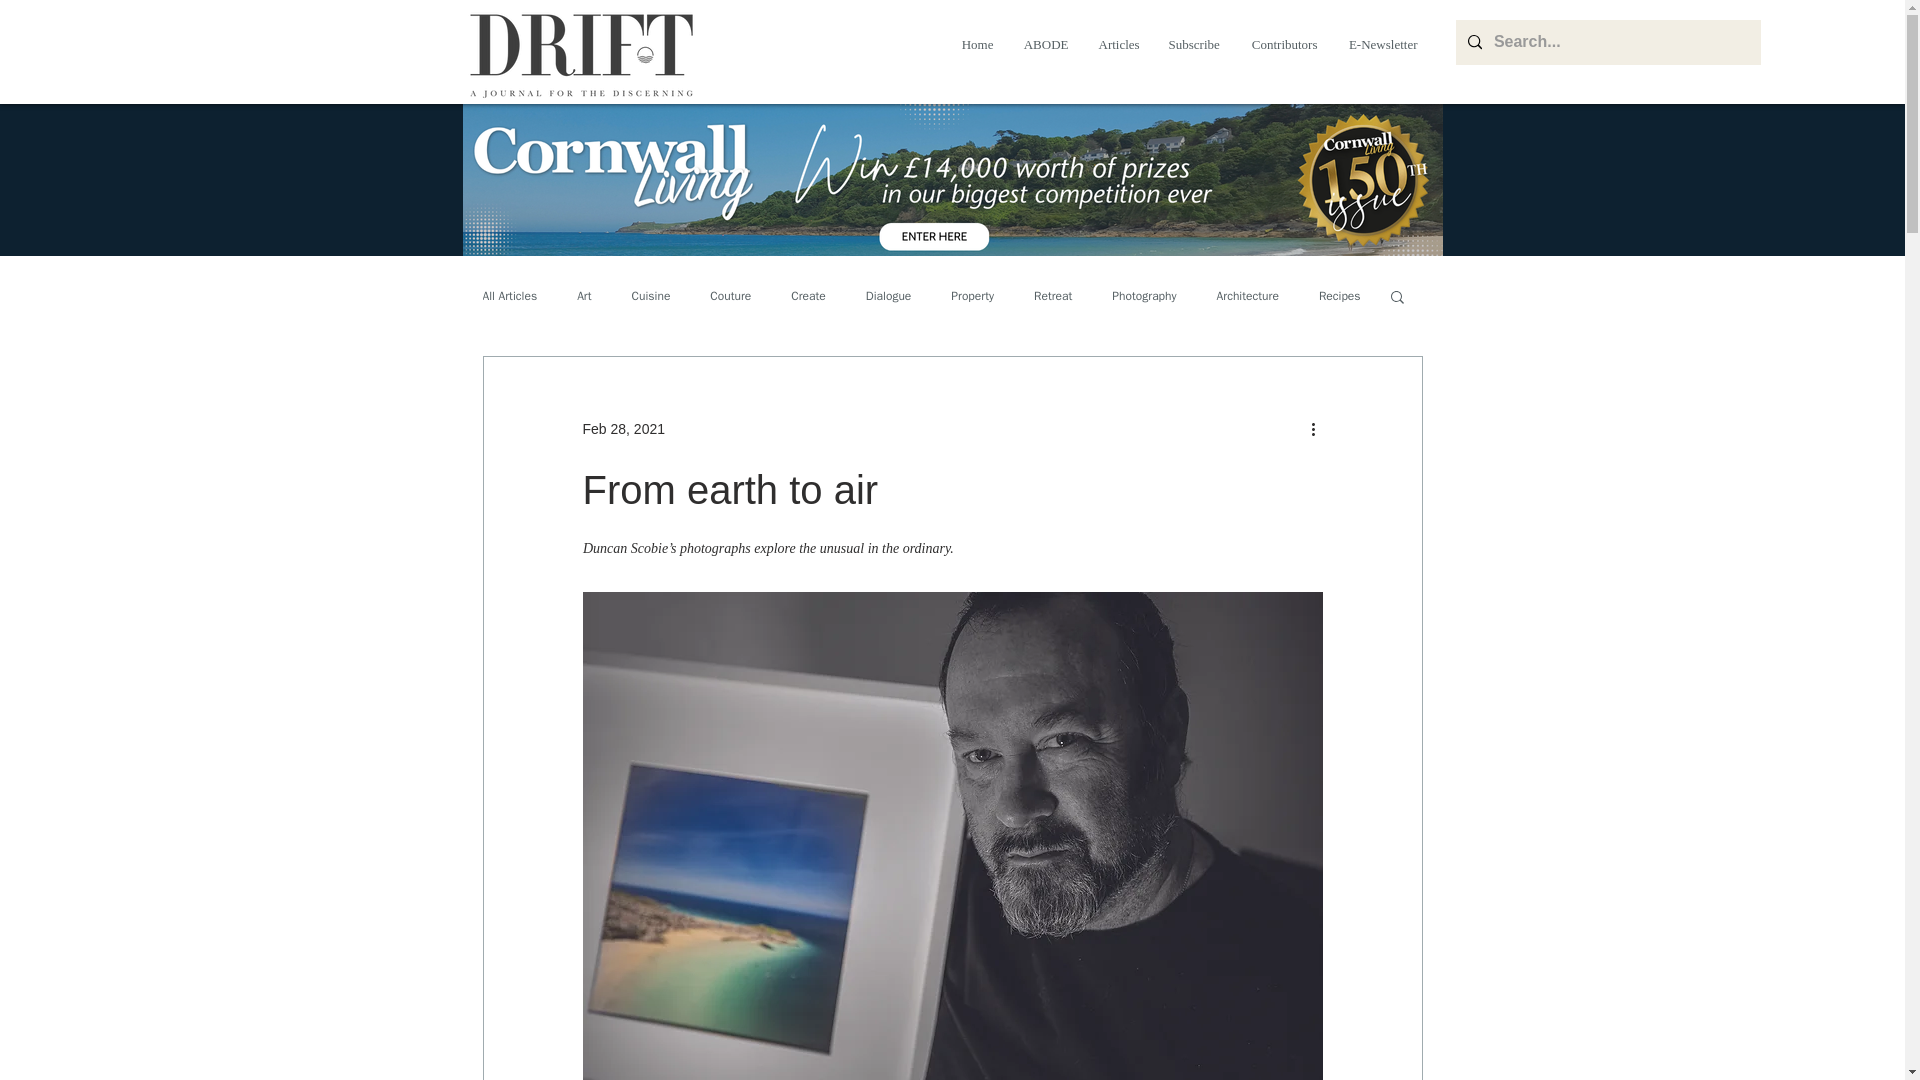 The width and height of the screenshot is (1920, 1080). I want to click on Feb 28, 2021, so click(622, 428).